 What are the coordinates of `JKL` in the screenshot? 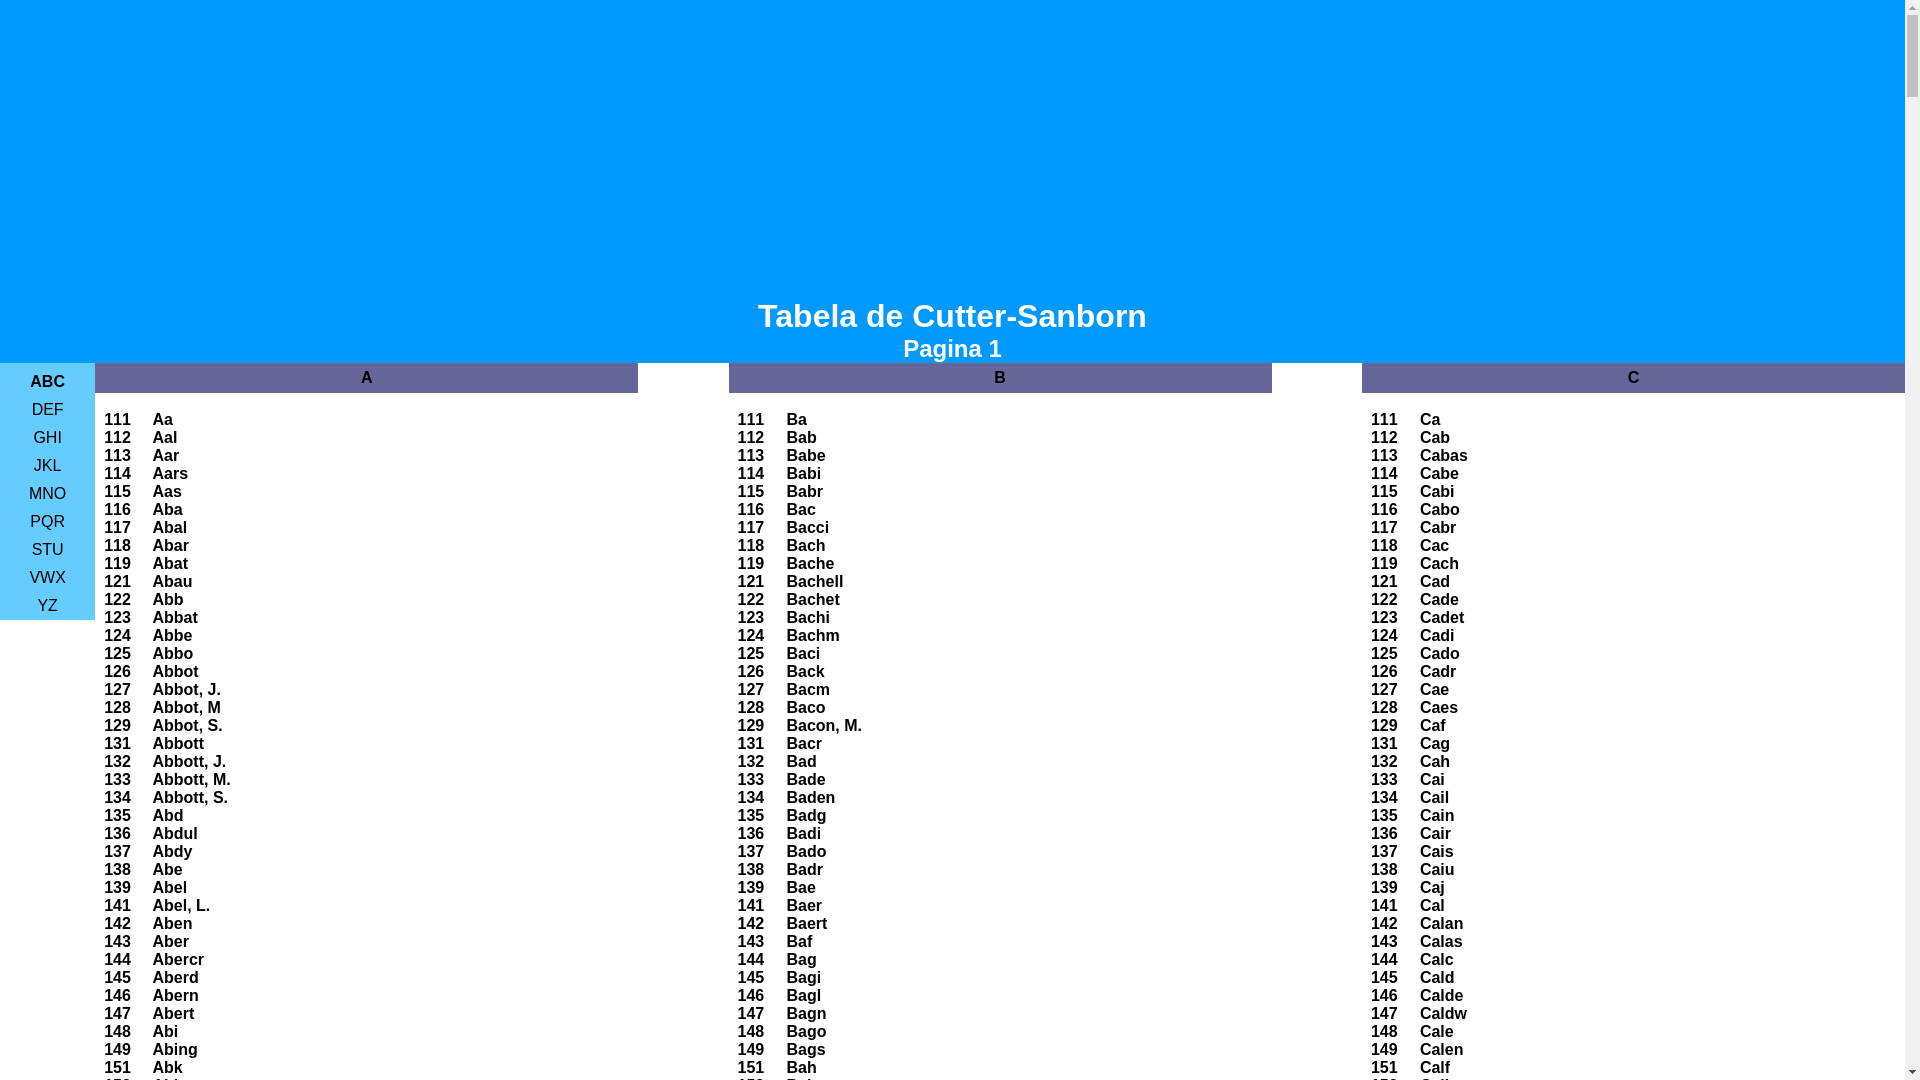 It's located at (48, 466).